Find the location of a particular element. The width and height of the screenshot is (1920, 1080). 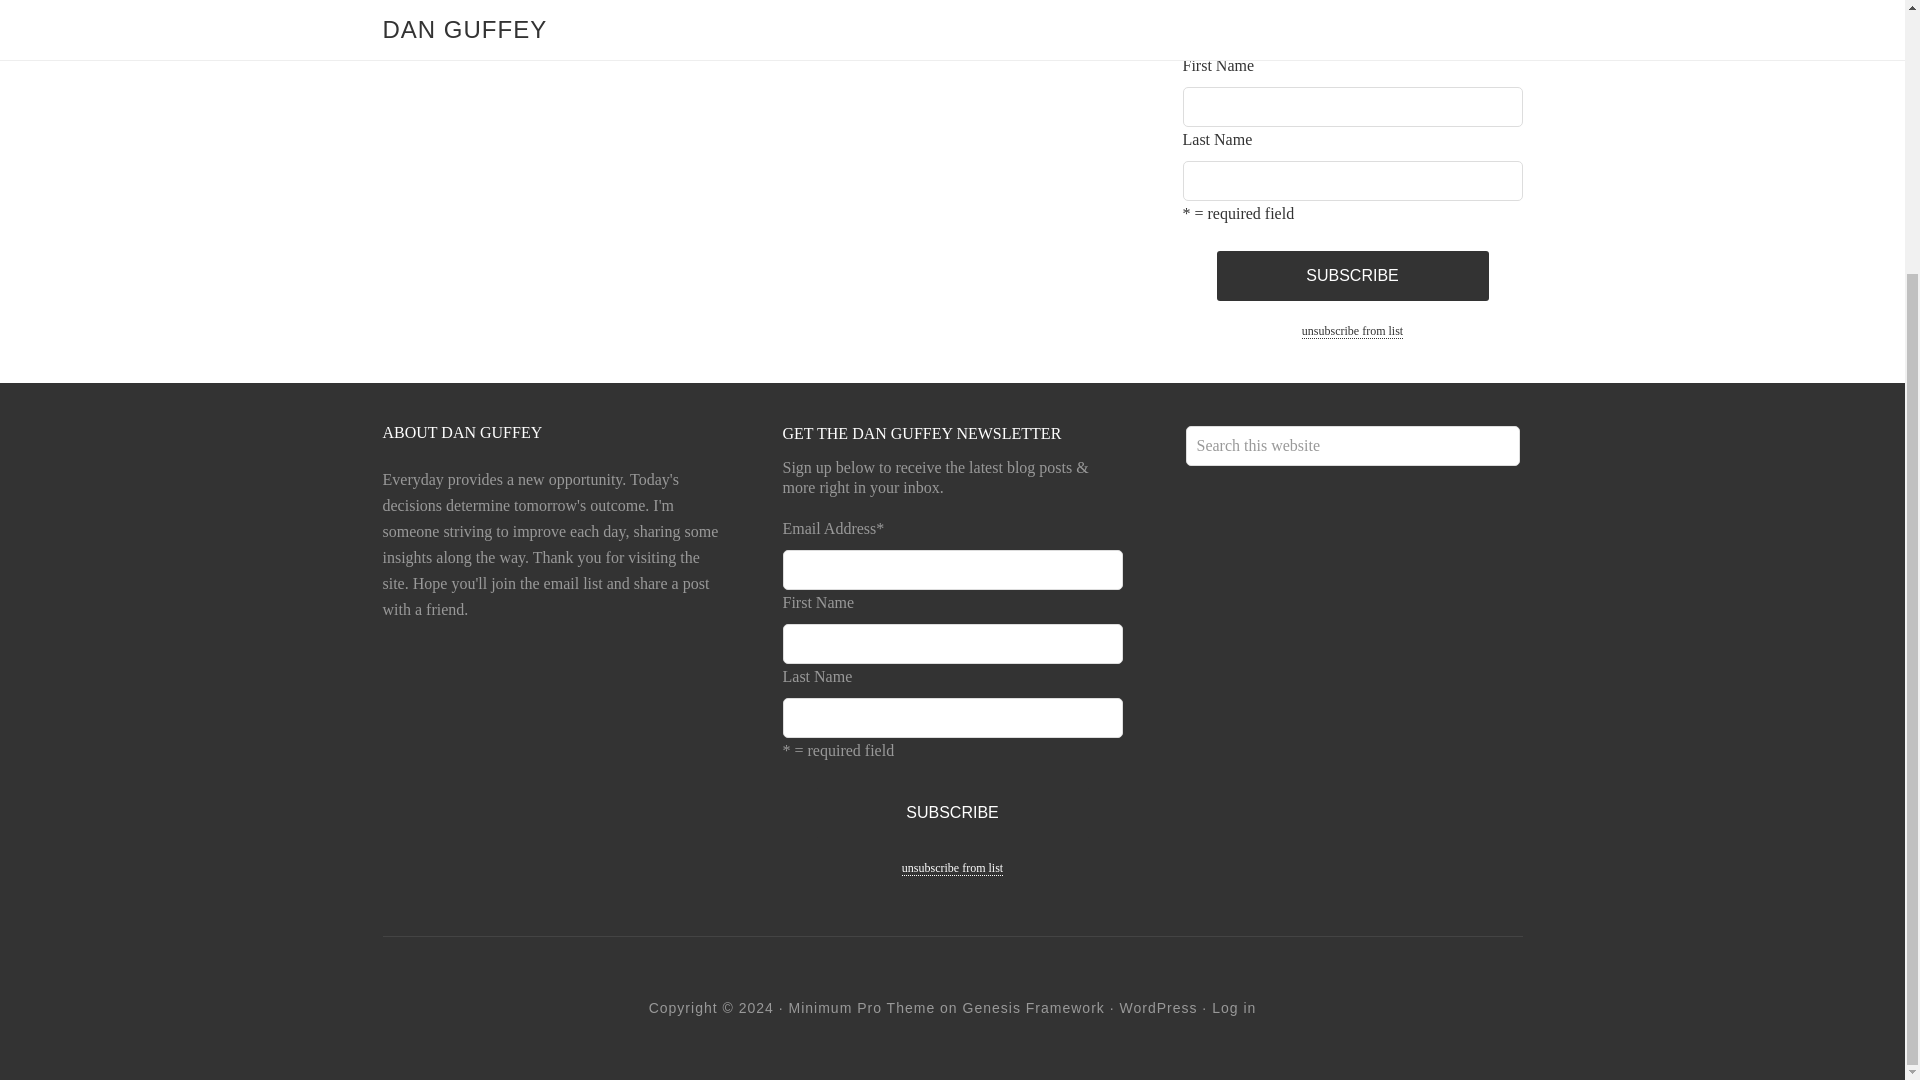

WordPress is located at coordinates (1158, 1008).